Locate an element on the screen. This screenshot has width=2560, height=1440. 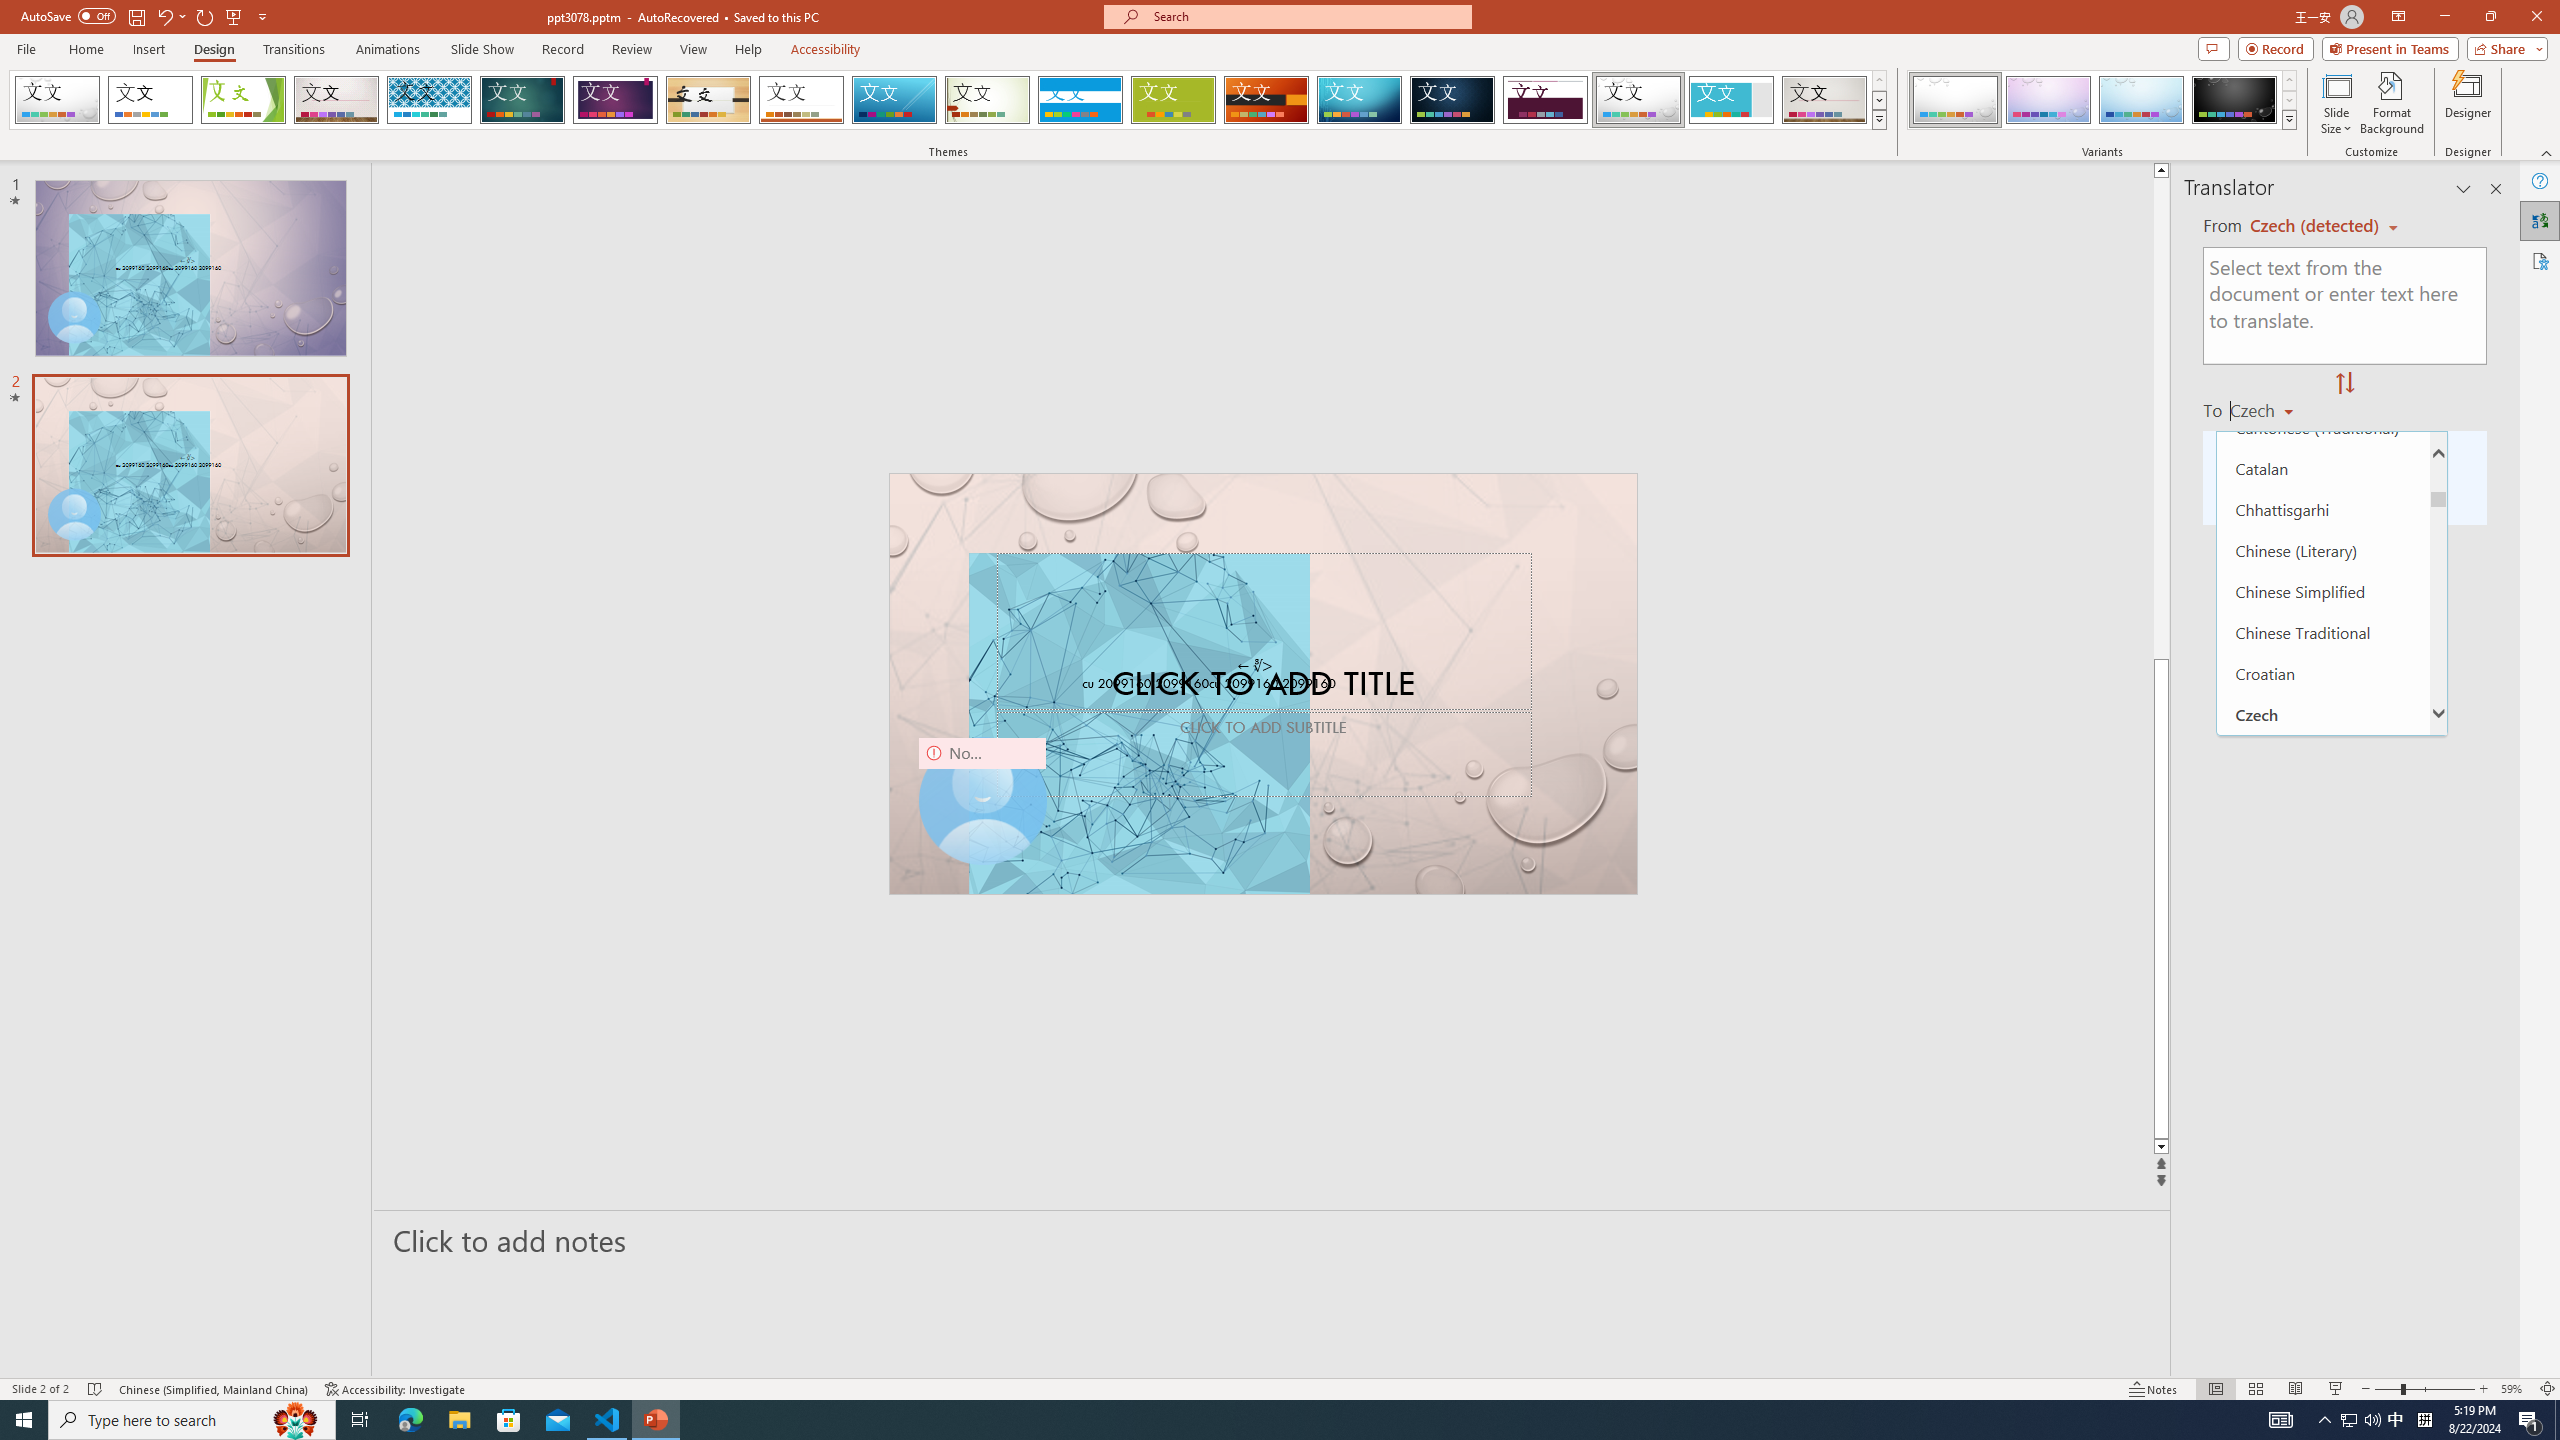
Damask is located at coordinates (1452, 100).